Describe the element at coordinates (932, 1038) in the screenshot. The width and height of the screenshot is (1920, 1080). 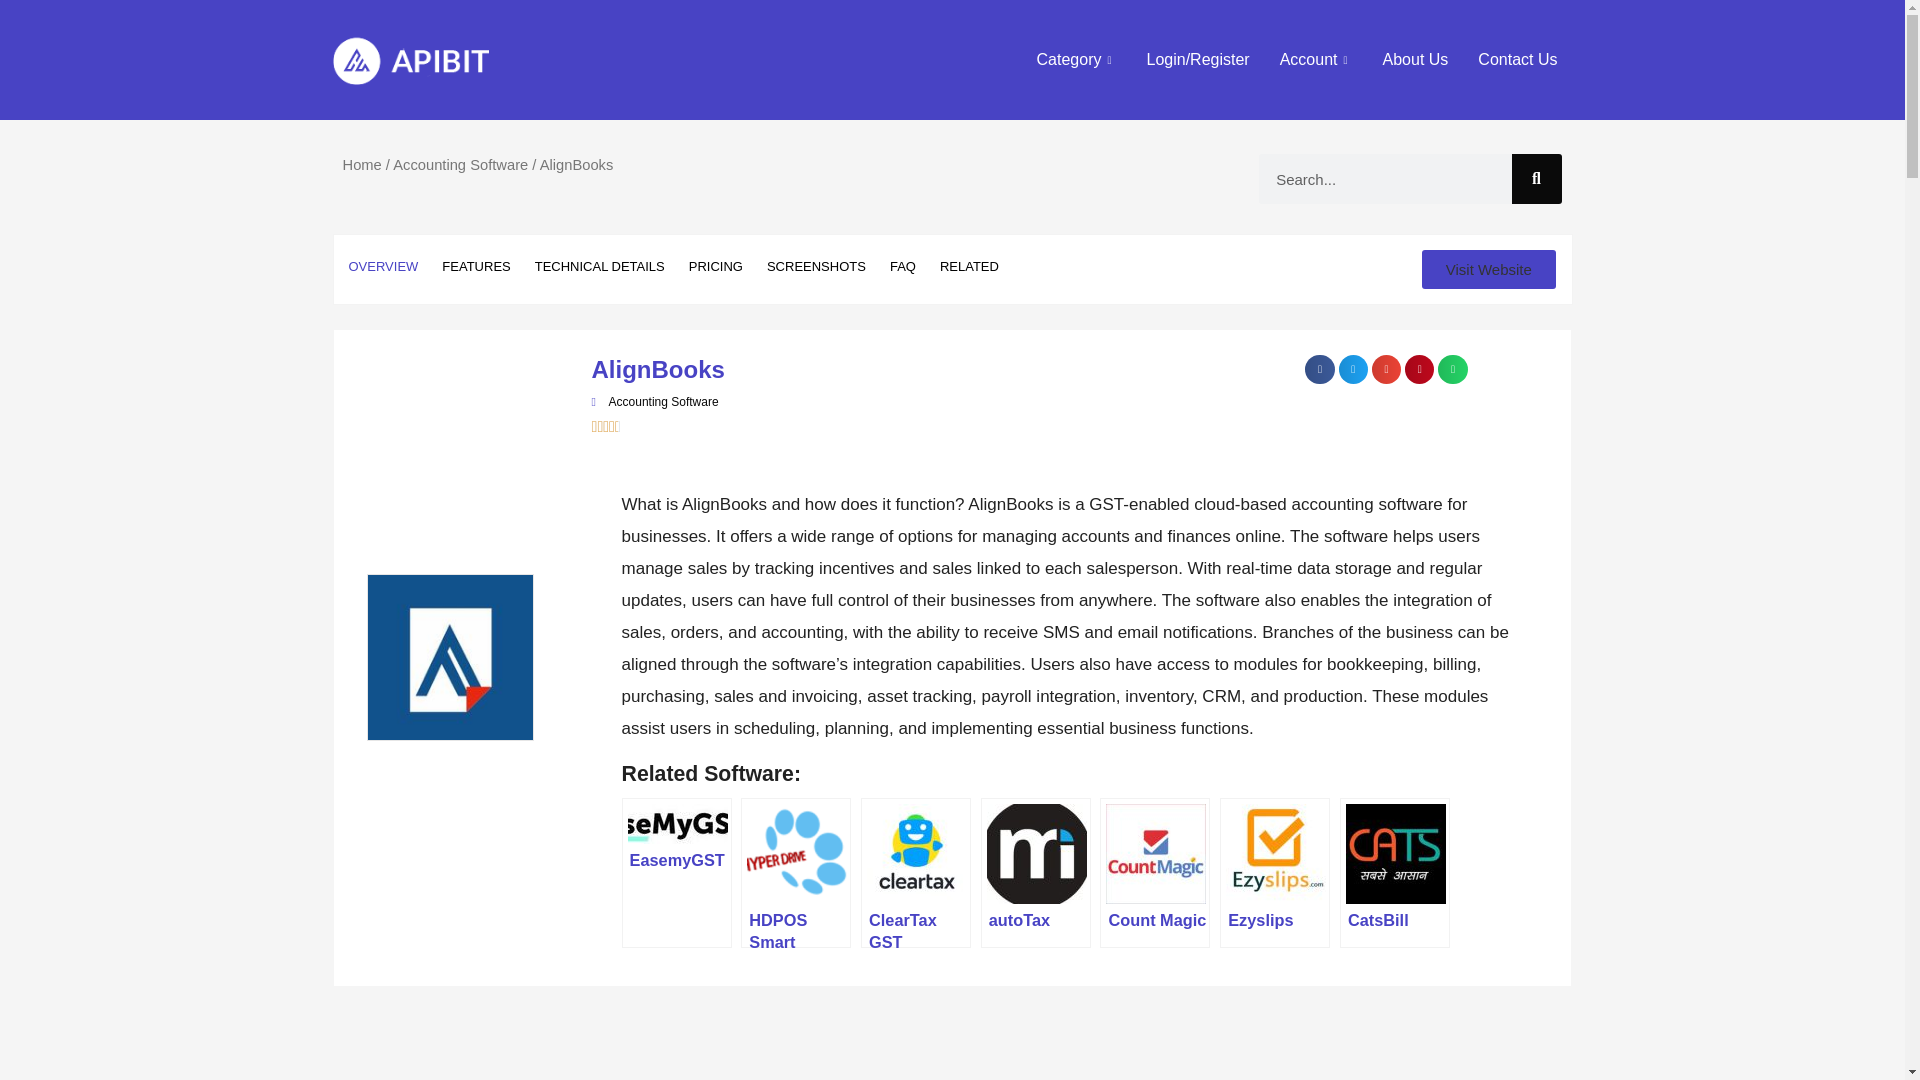
I see `Advertisement` at that location.